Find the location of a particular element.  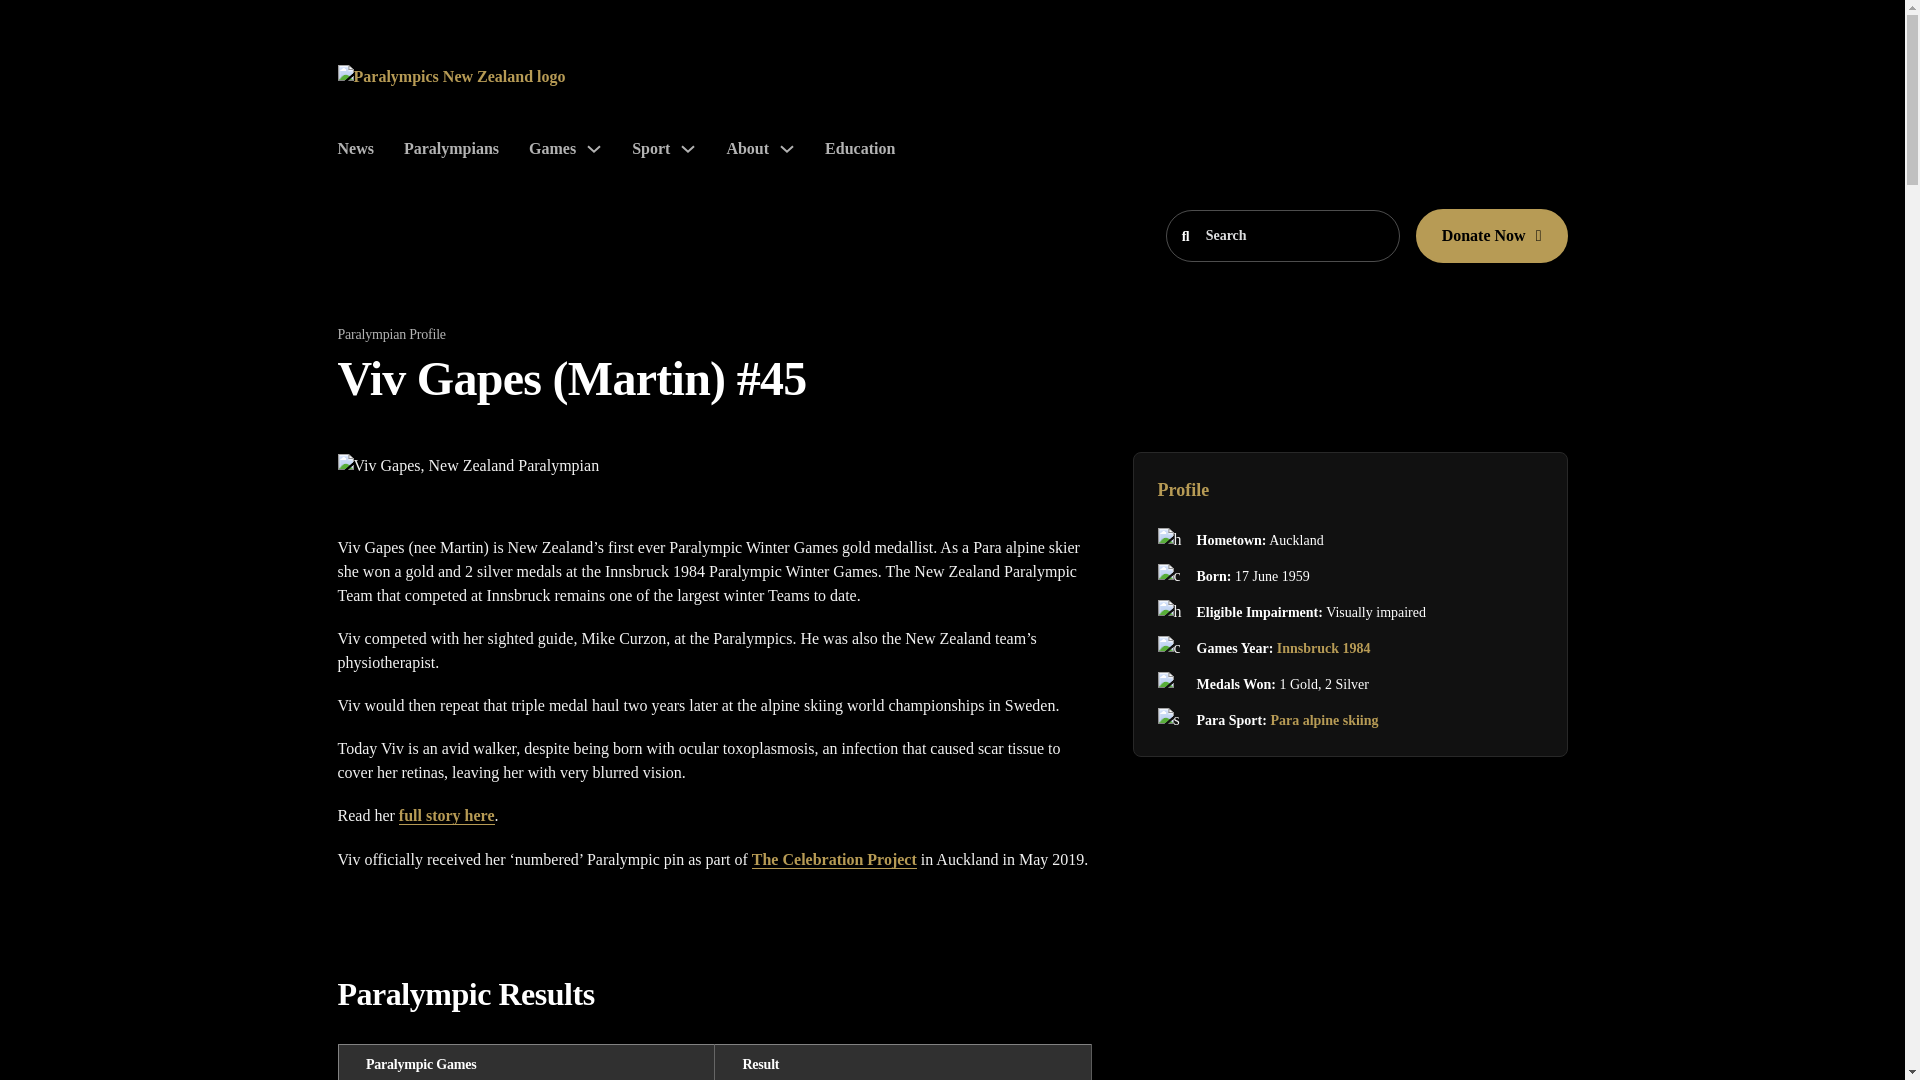

About is located at coordinates (747, 148).